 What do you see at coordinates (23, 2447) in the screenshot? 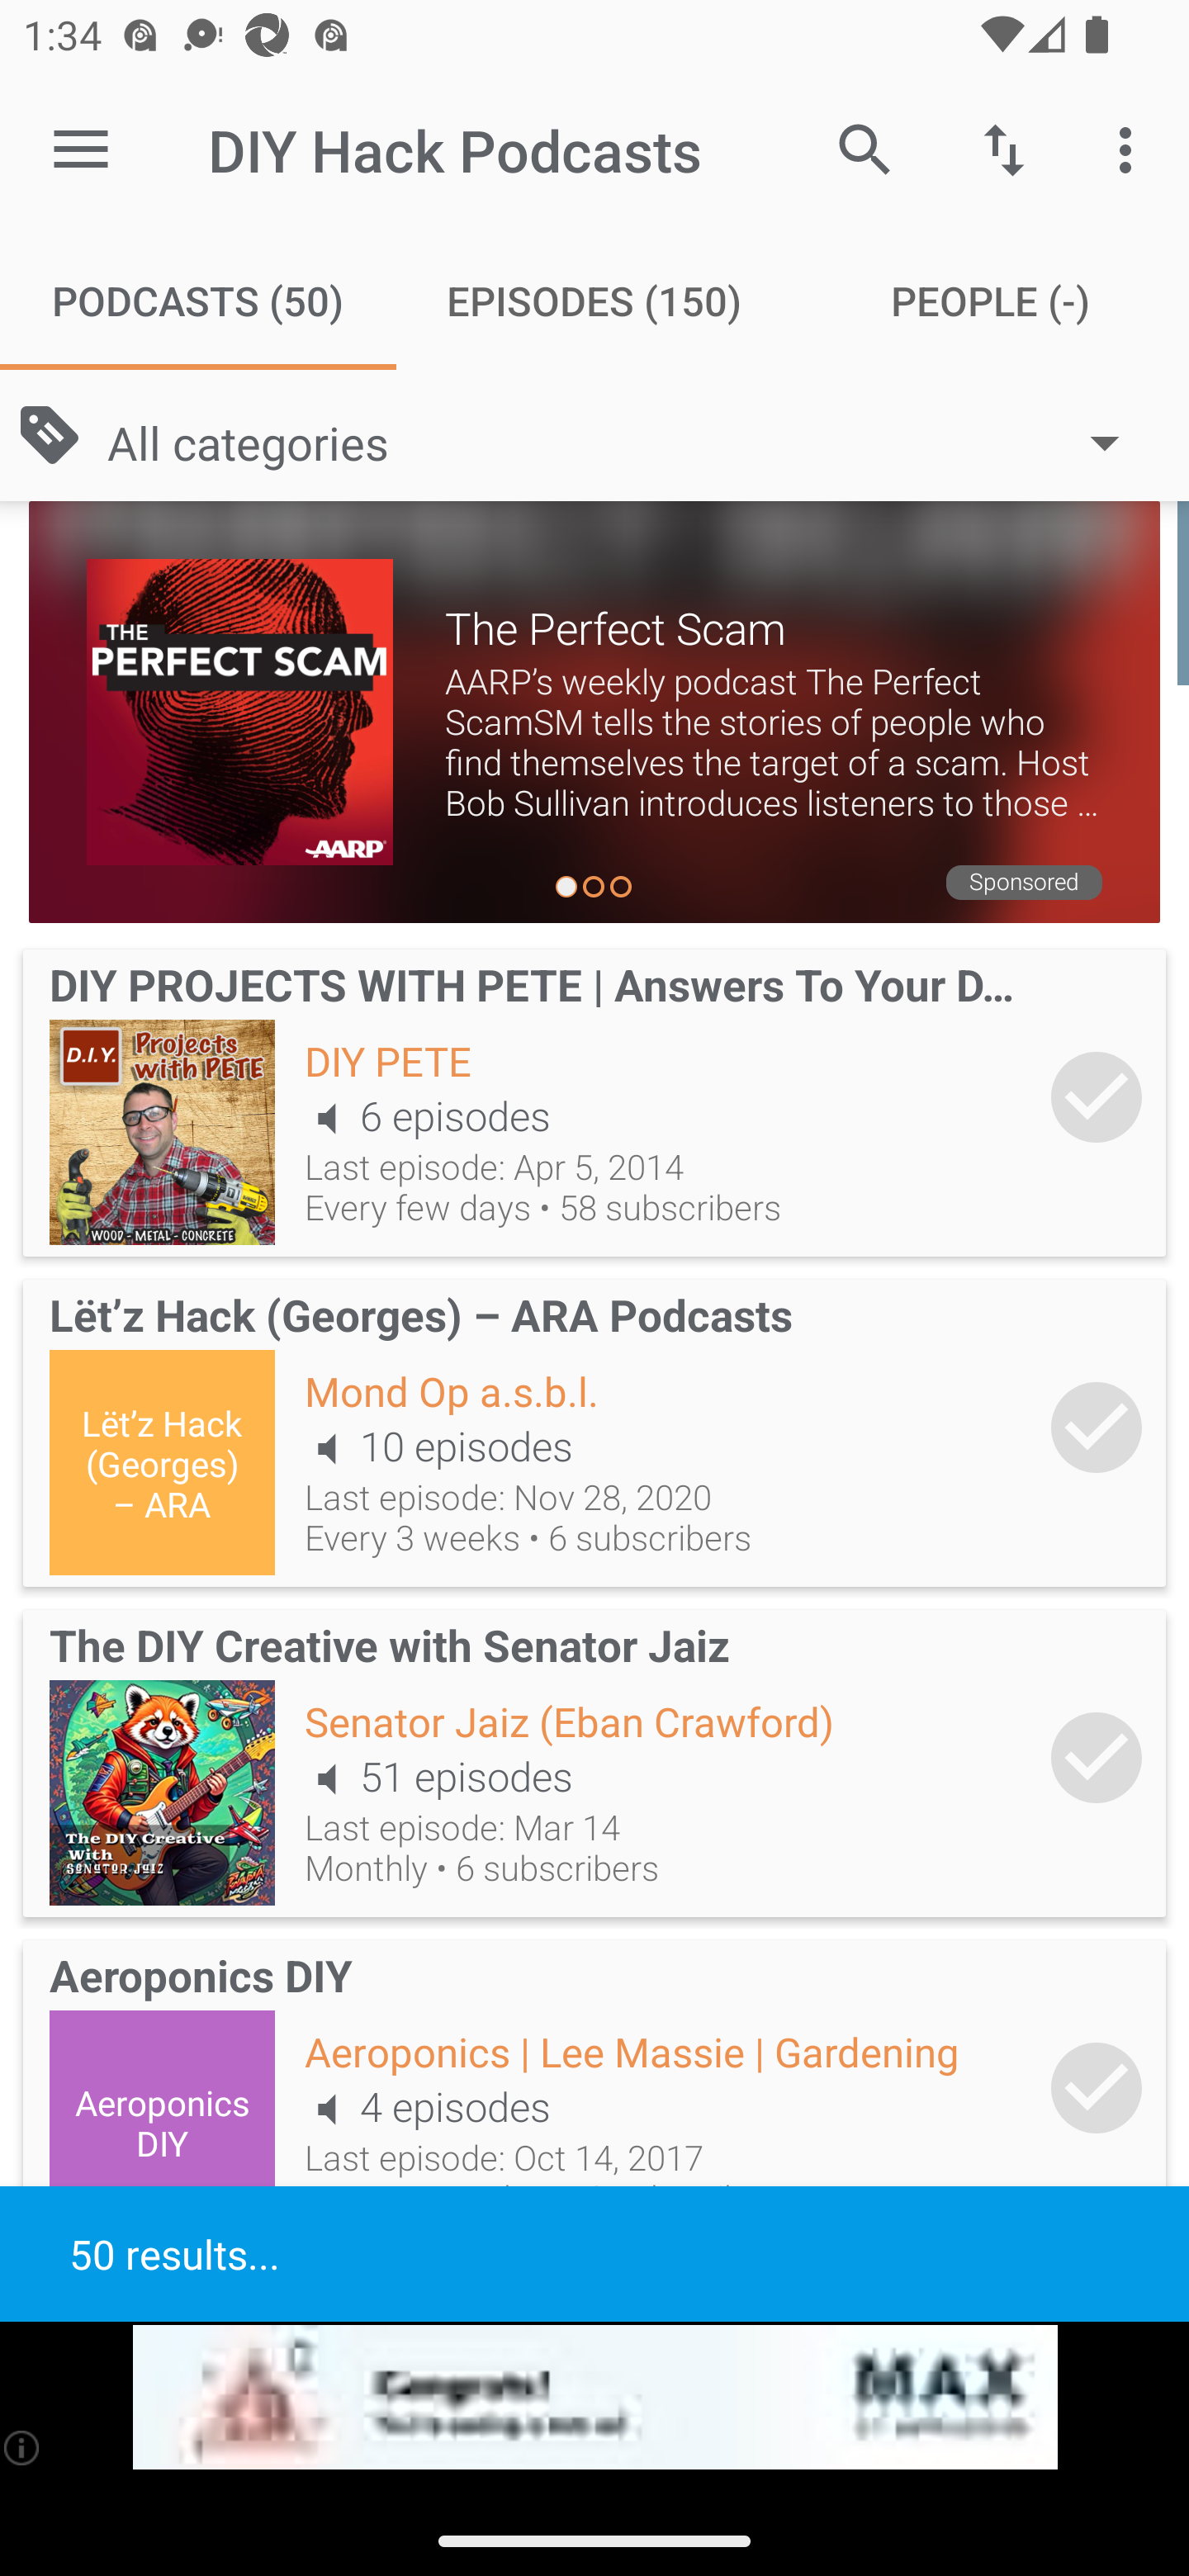
I see `(i)` at bounding box center [23, 2447].